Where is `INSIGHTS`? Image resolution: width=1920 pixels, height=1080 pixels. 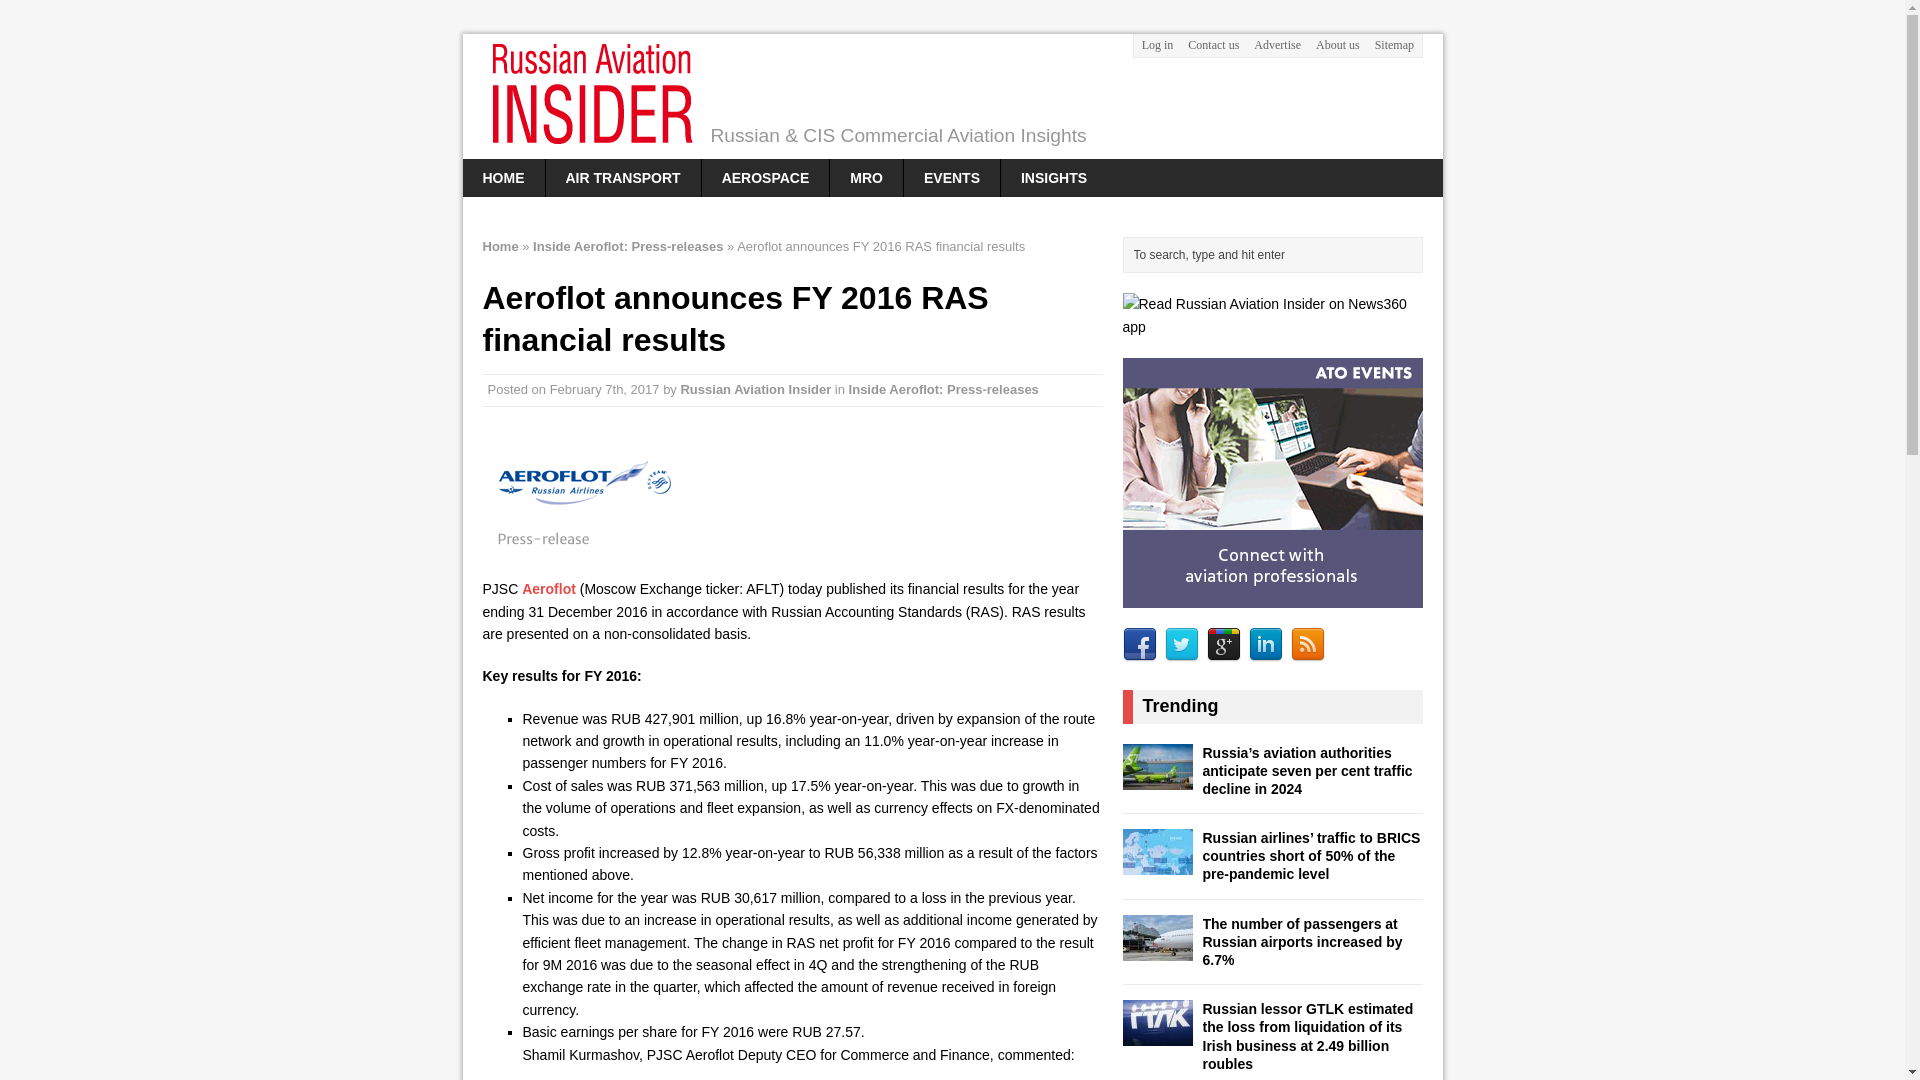
INSIGHTS is located at coordinates (1054, 177).